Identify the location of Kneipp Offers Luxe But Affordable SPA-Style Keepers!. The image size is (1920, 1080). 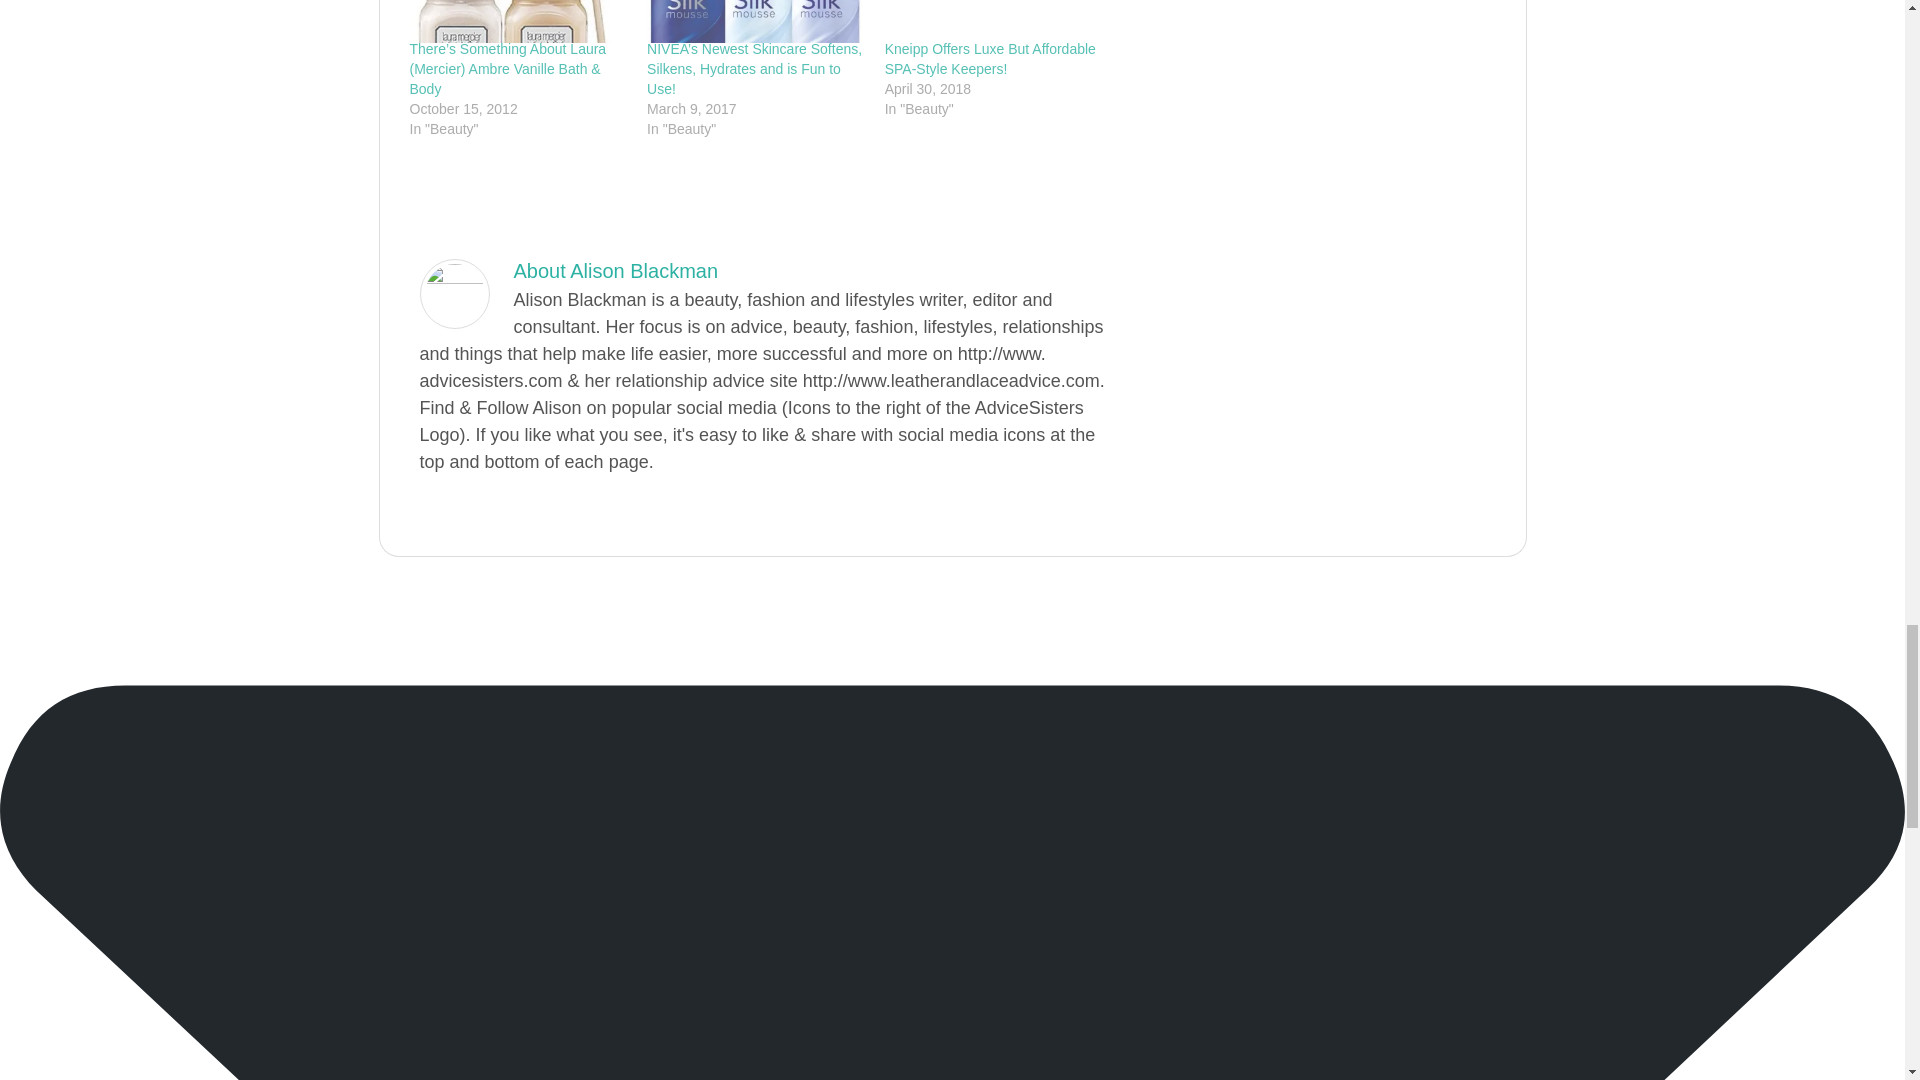
(994, 22).